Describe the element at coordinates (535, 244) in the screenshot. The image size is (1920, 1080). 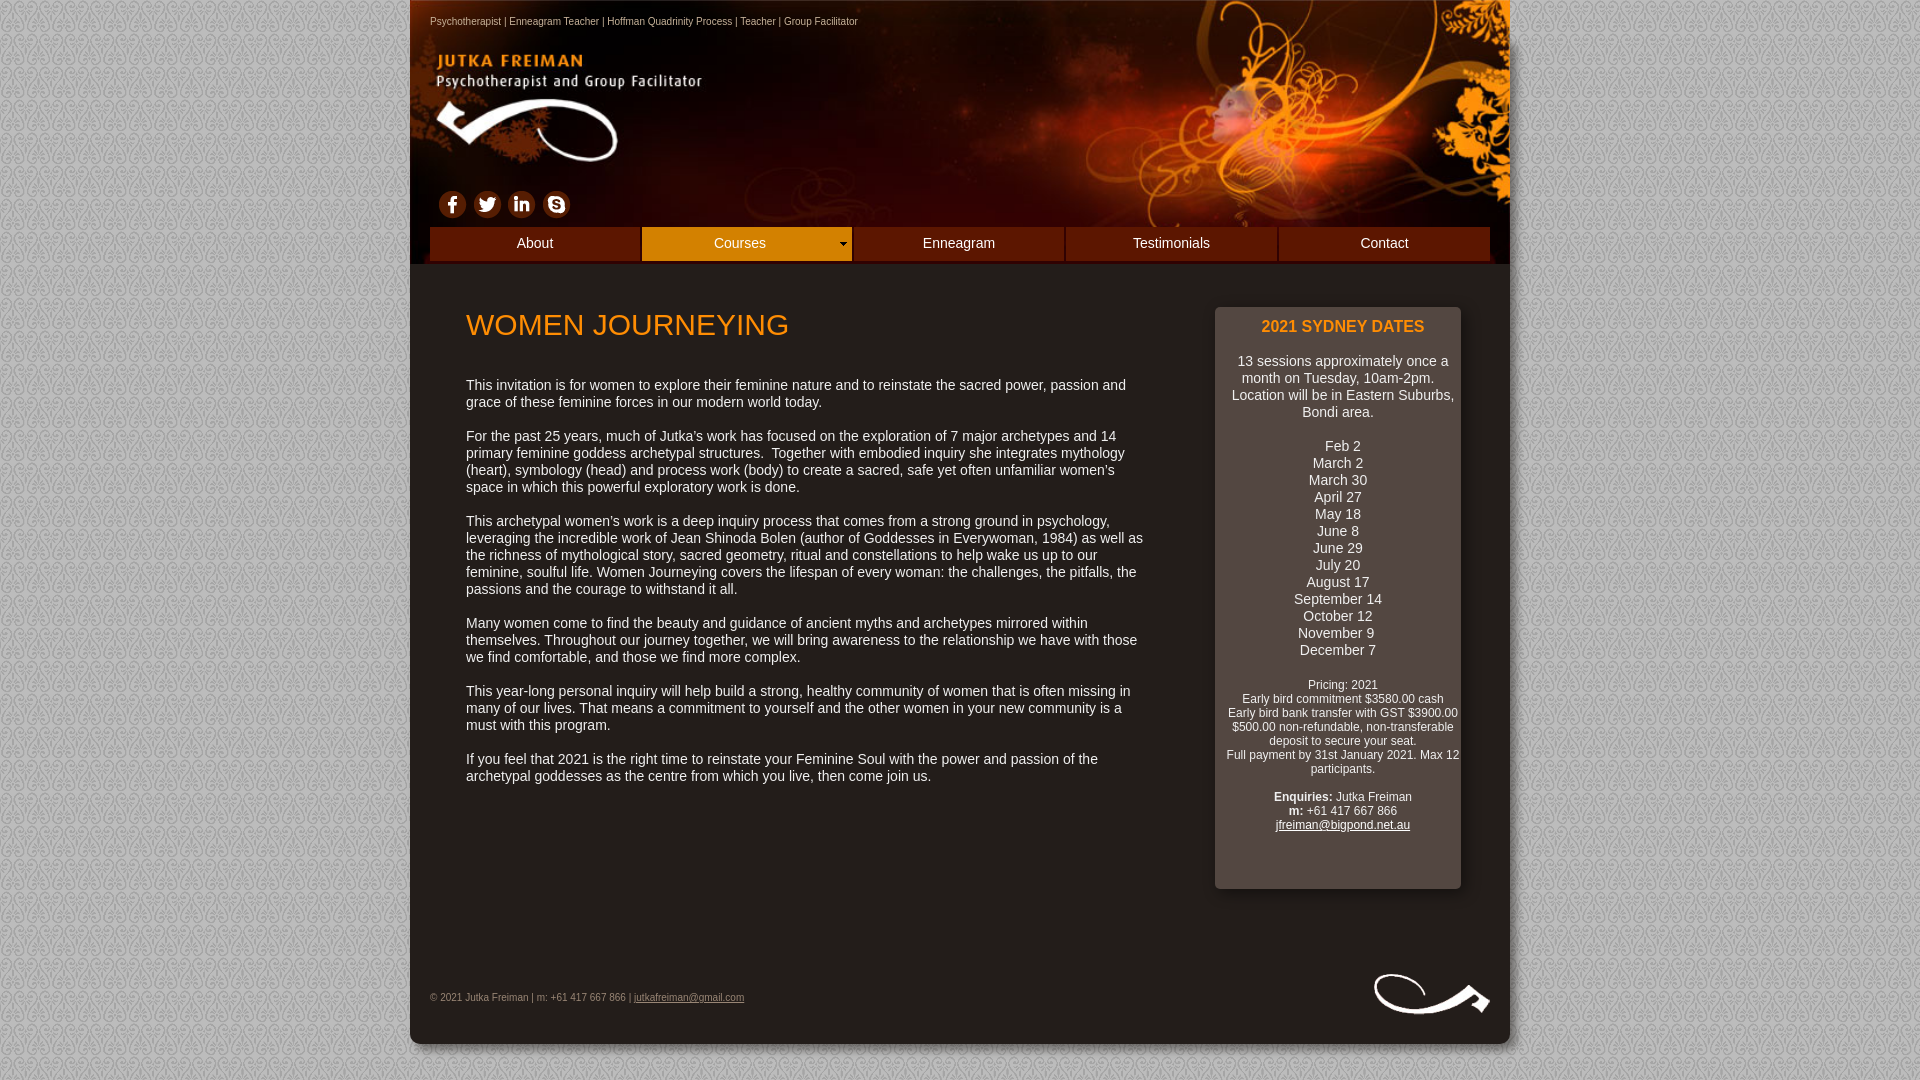
I see `About` at that location.